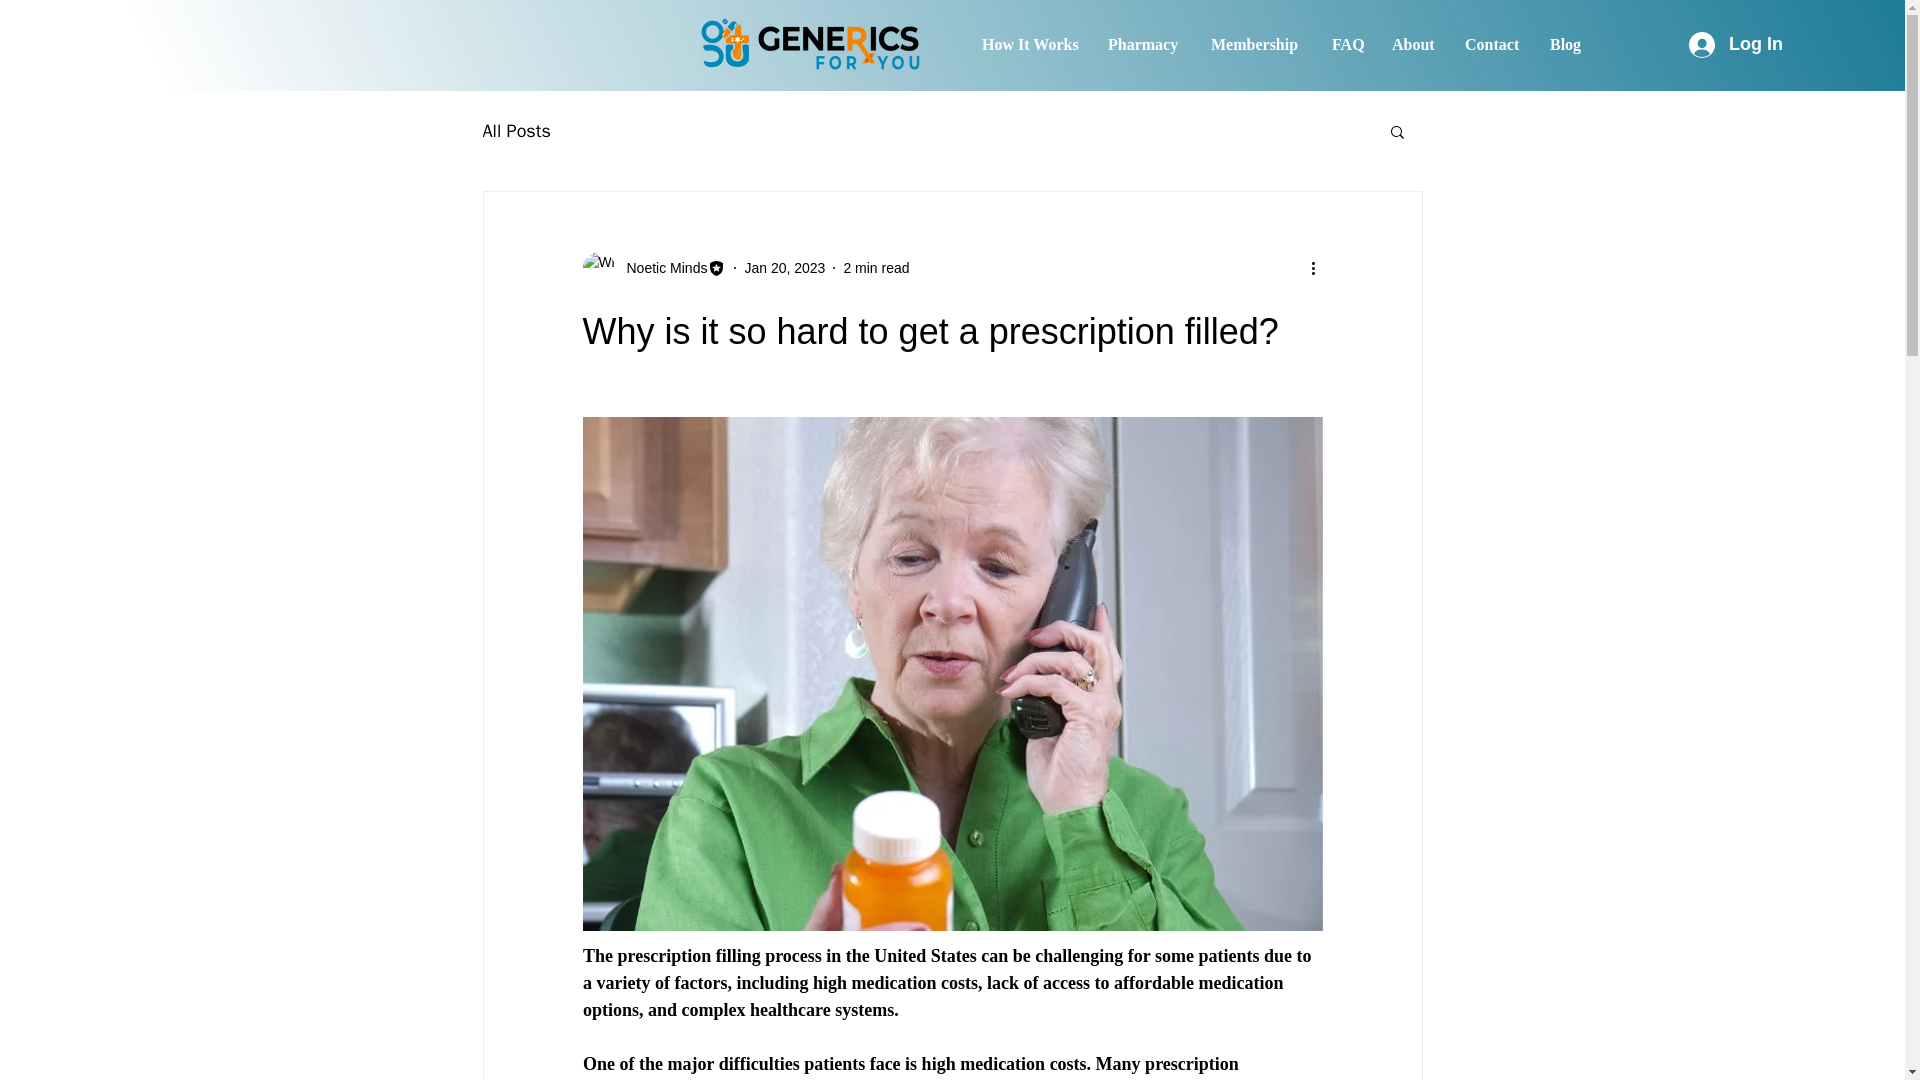  Describe the element at coordinates (1346, 45) in the screenshot. I see `FAQ` at that location.